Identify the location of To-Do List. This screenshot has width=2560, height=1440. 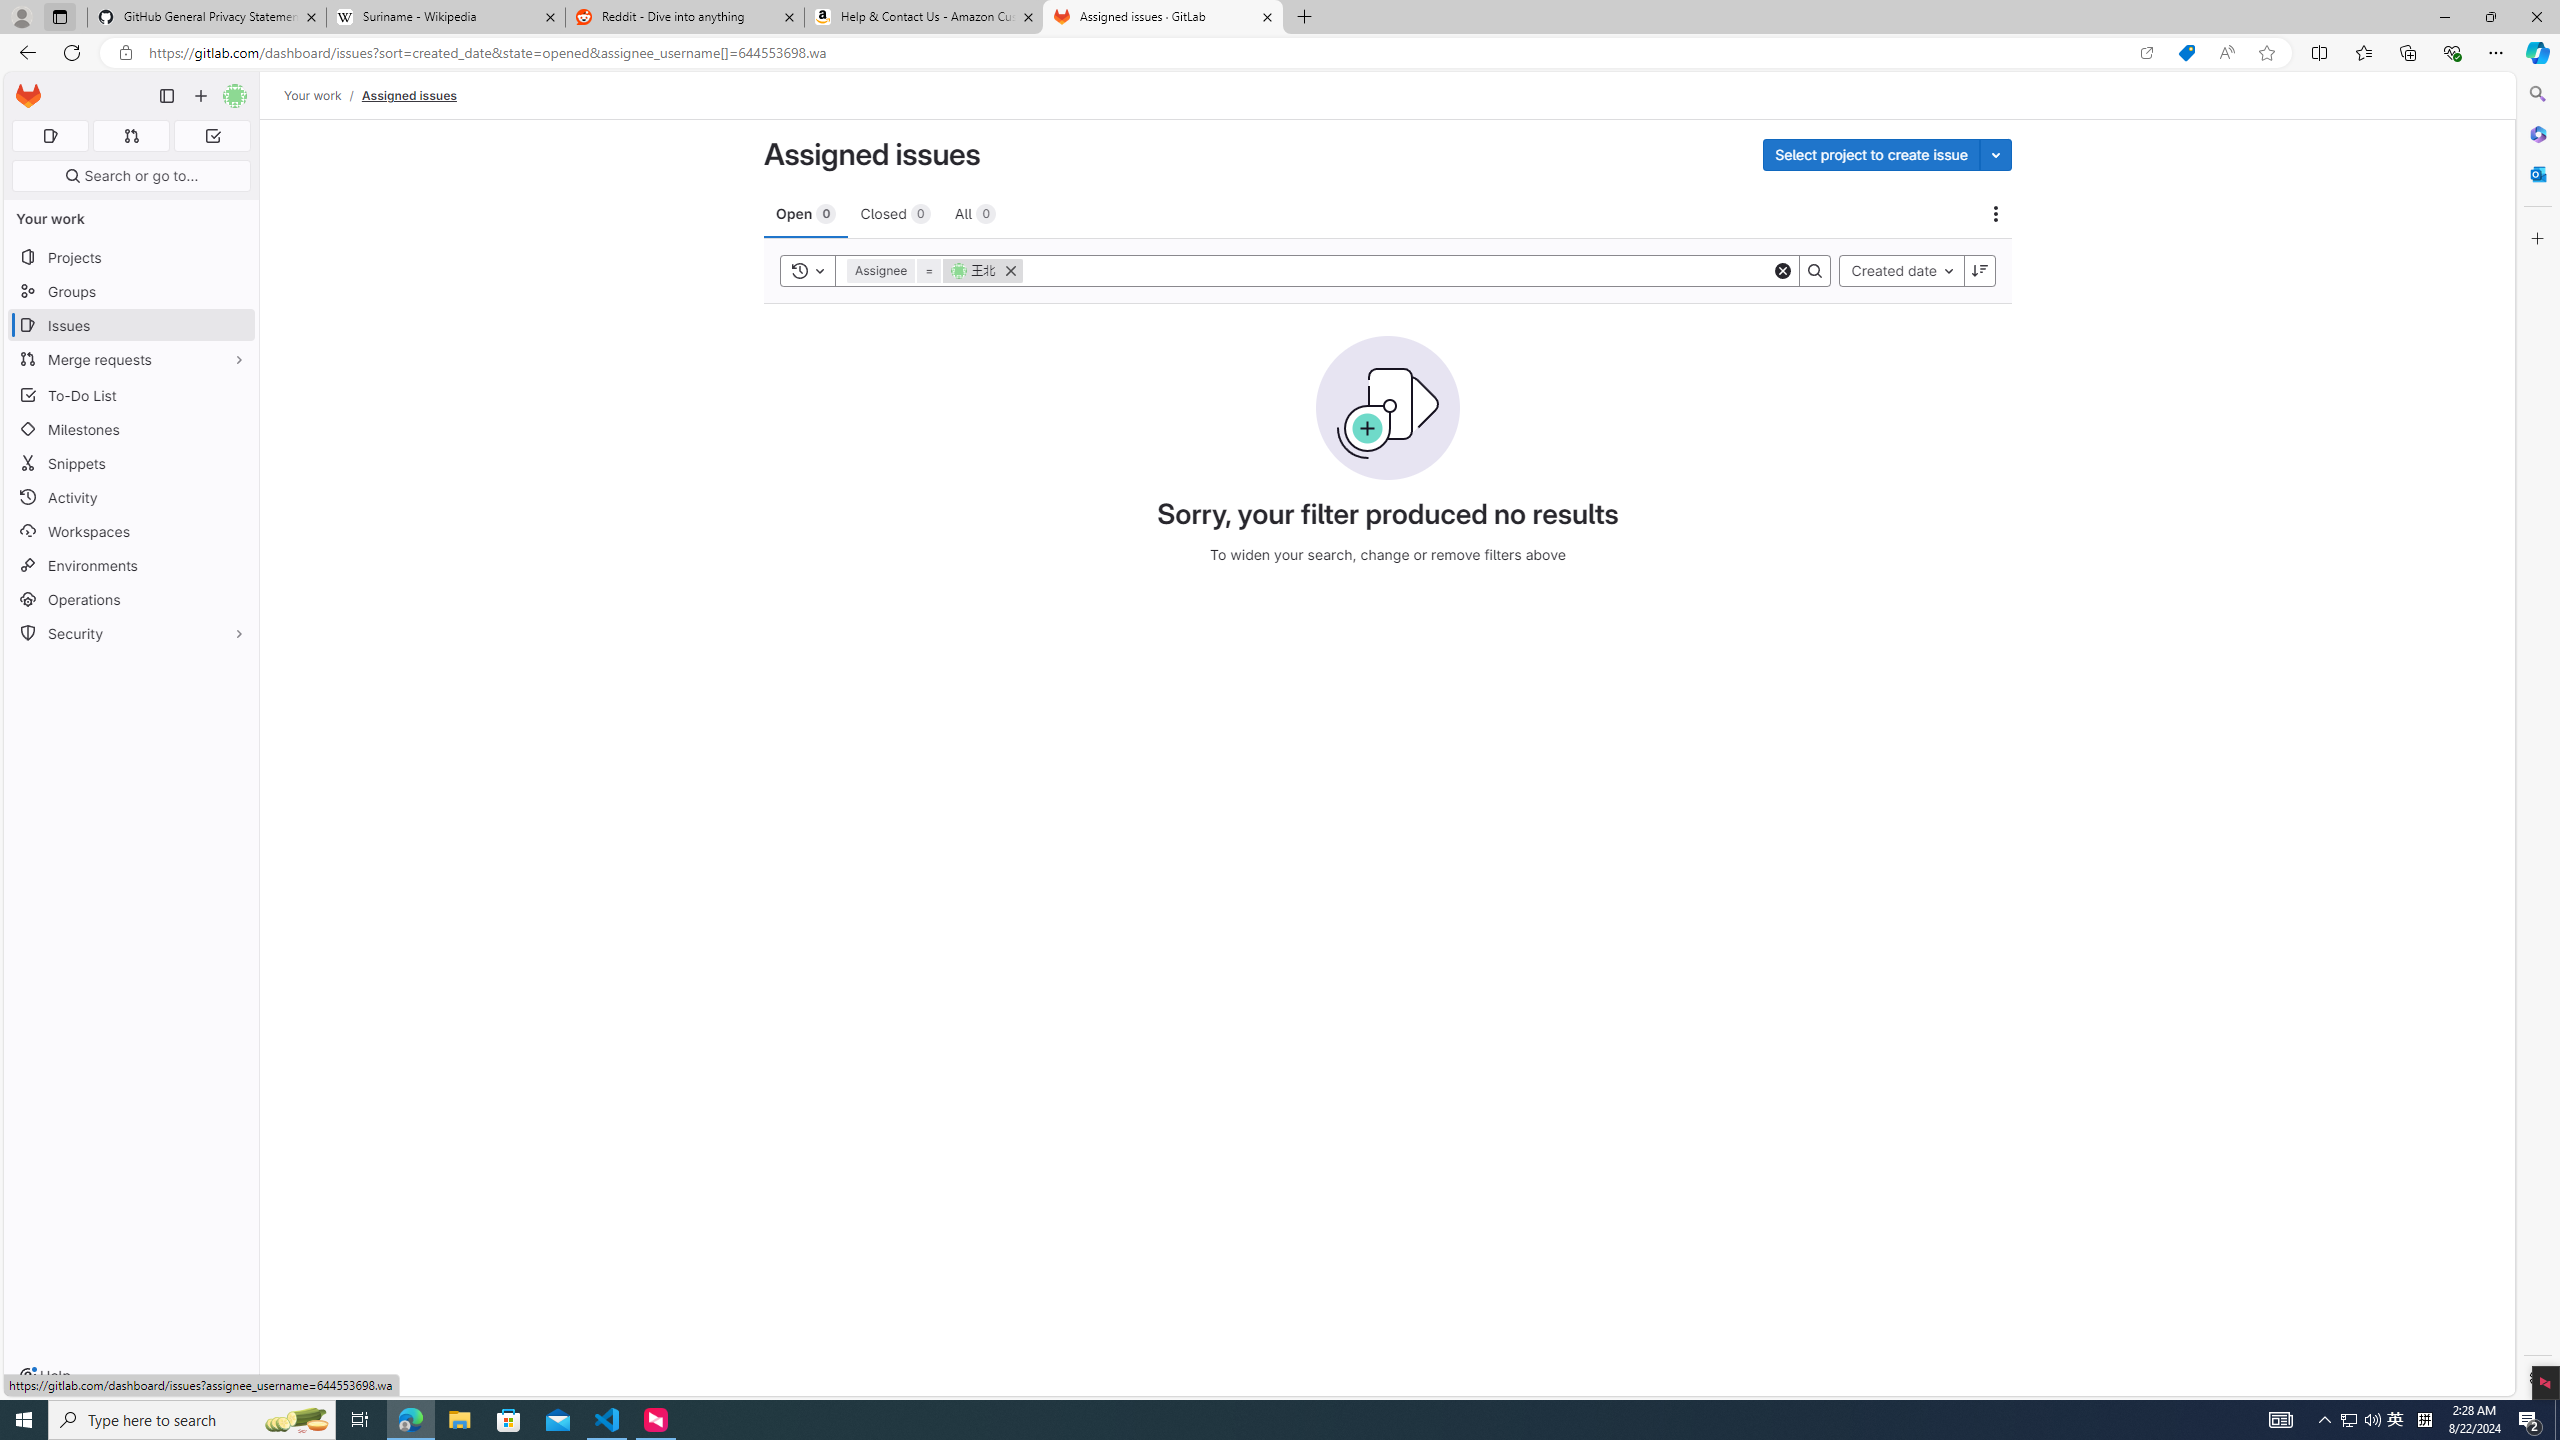
(132, 394).